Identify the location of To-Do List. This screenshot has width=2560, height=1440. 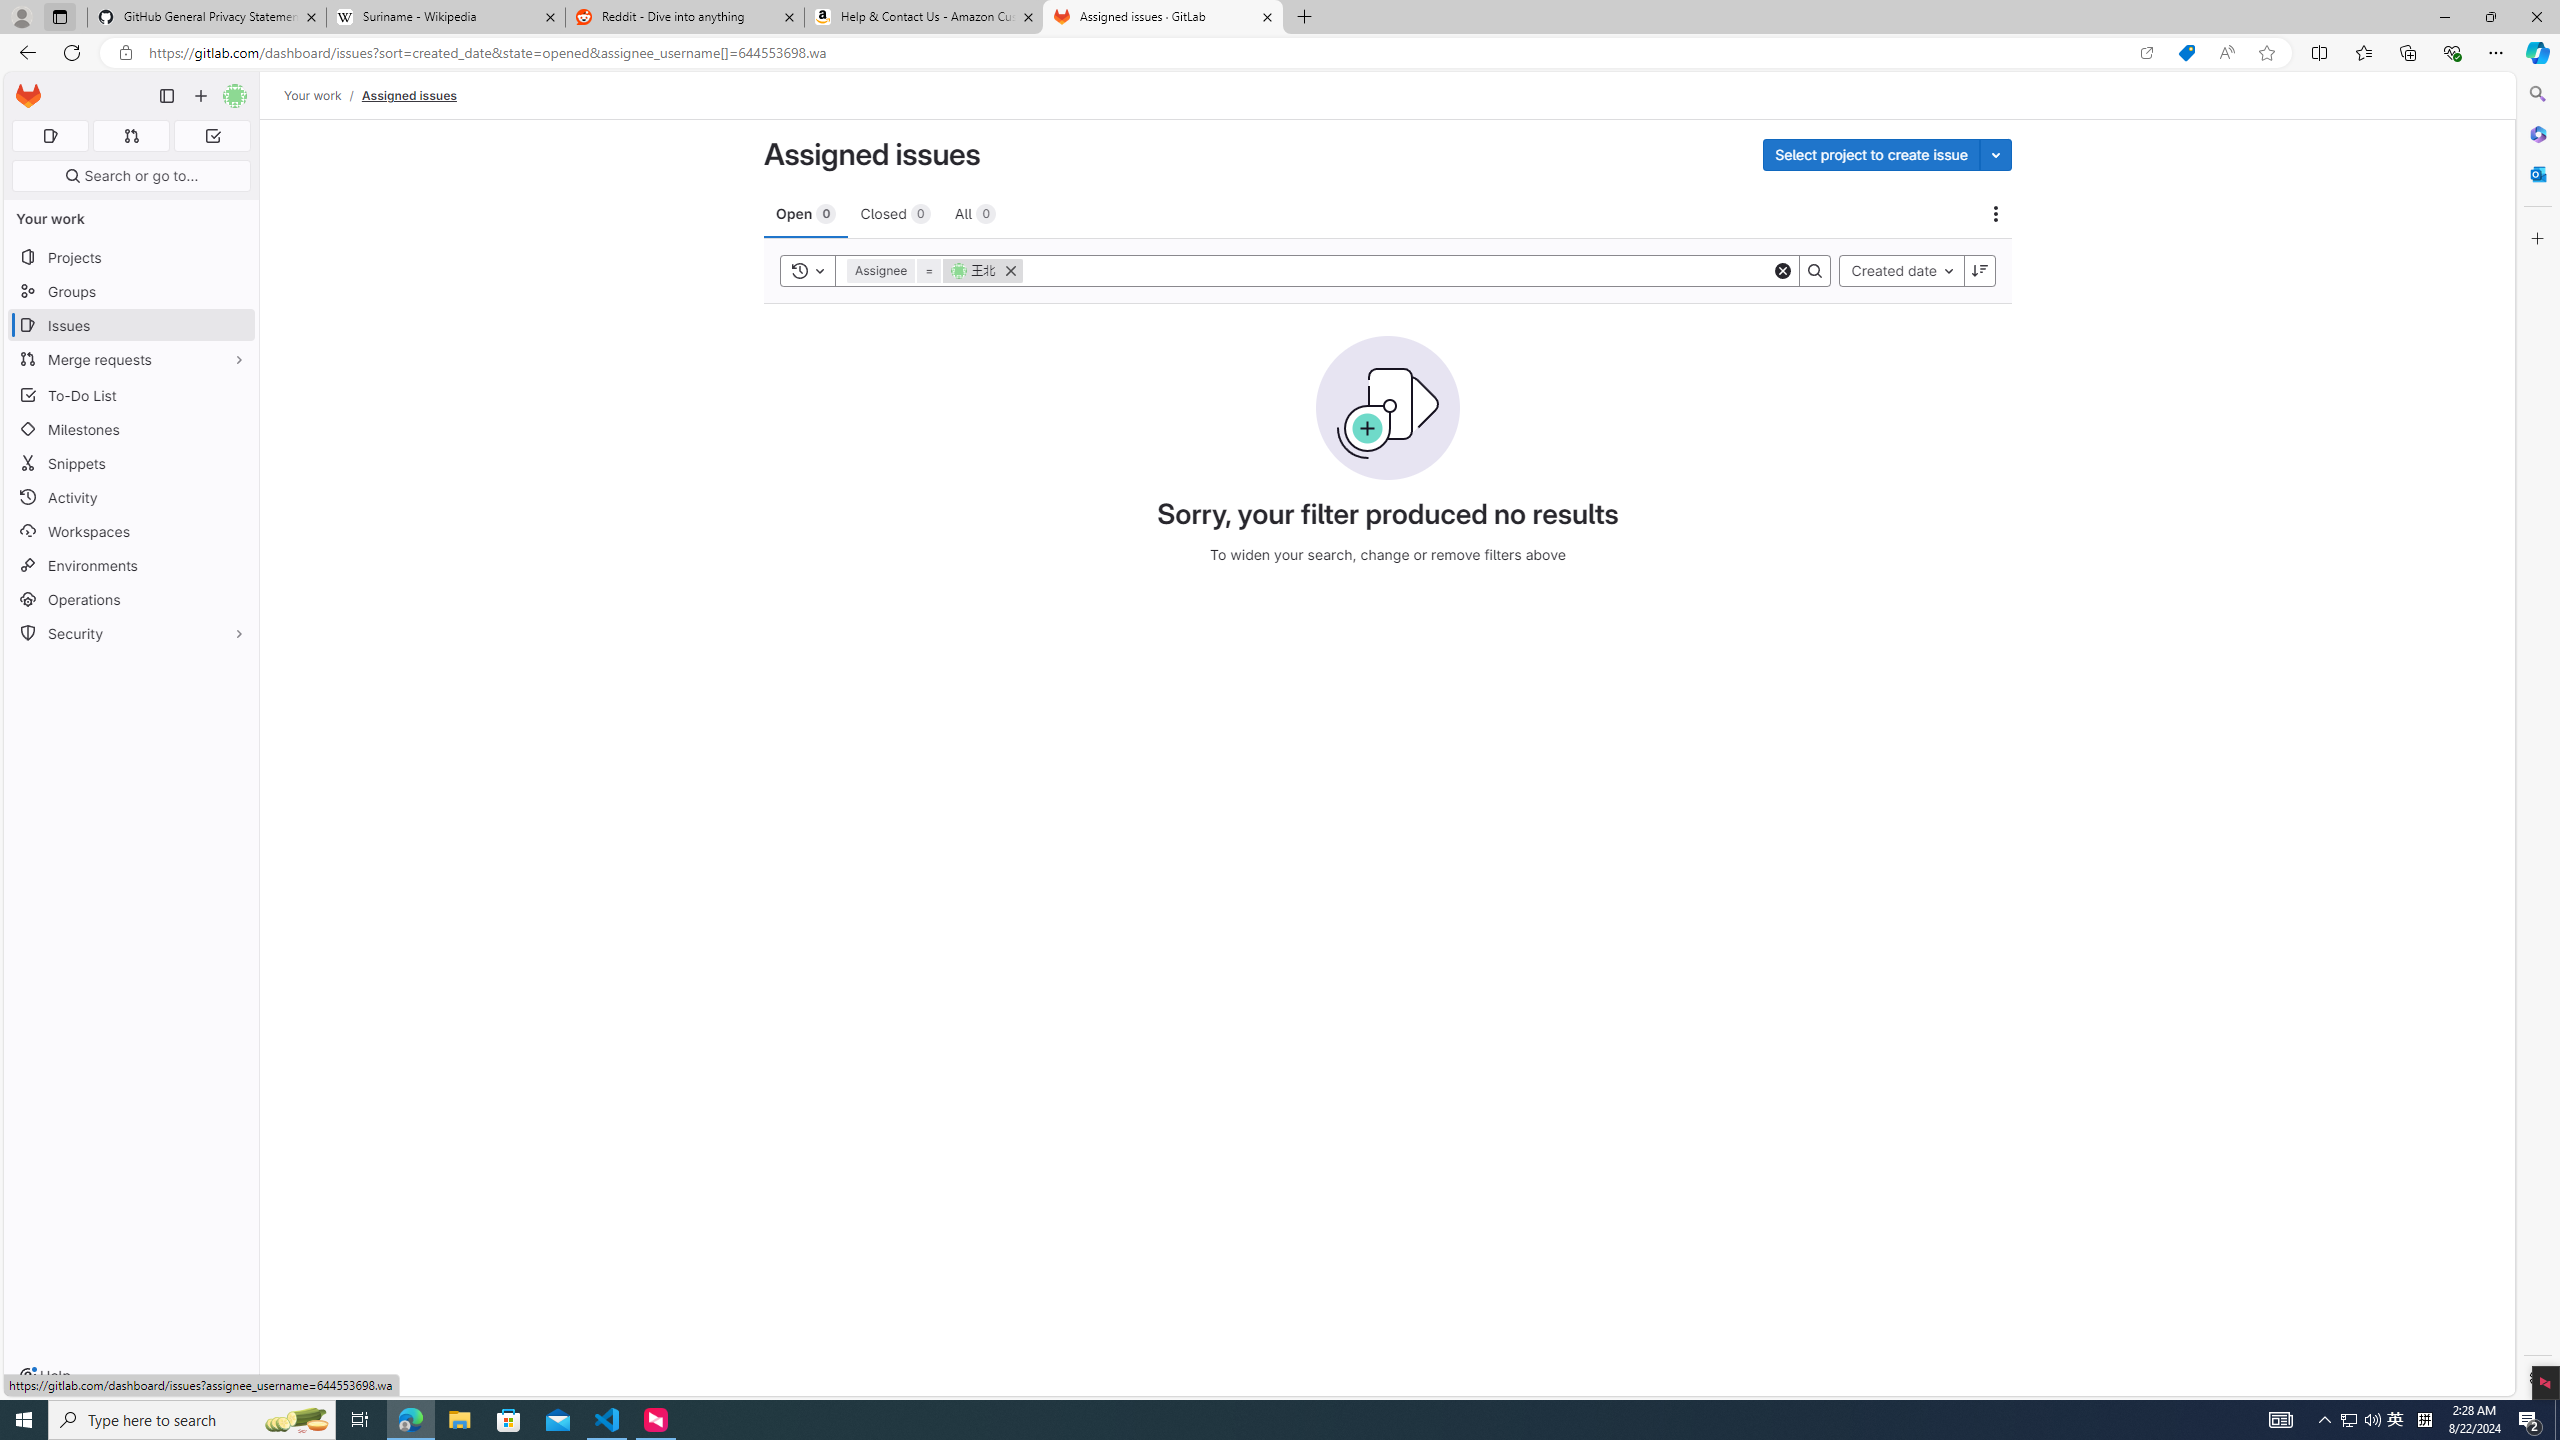
(132, 394).